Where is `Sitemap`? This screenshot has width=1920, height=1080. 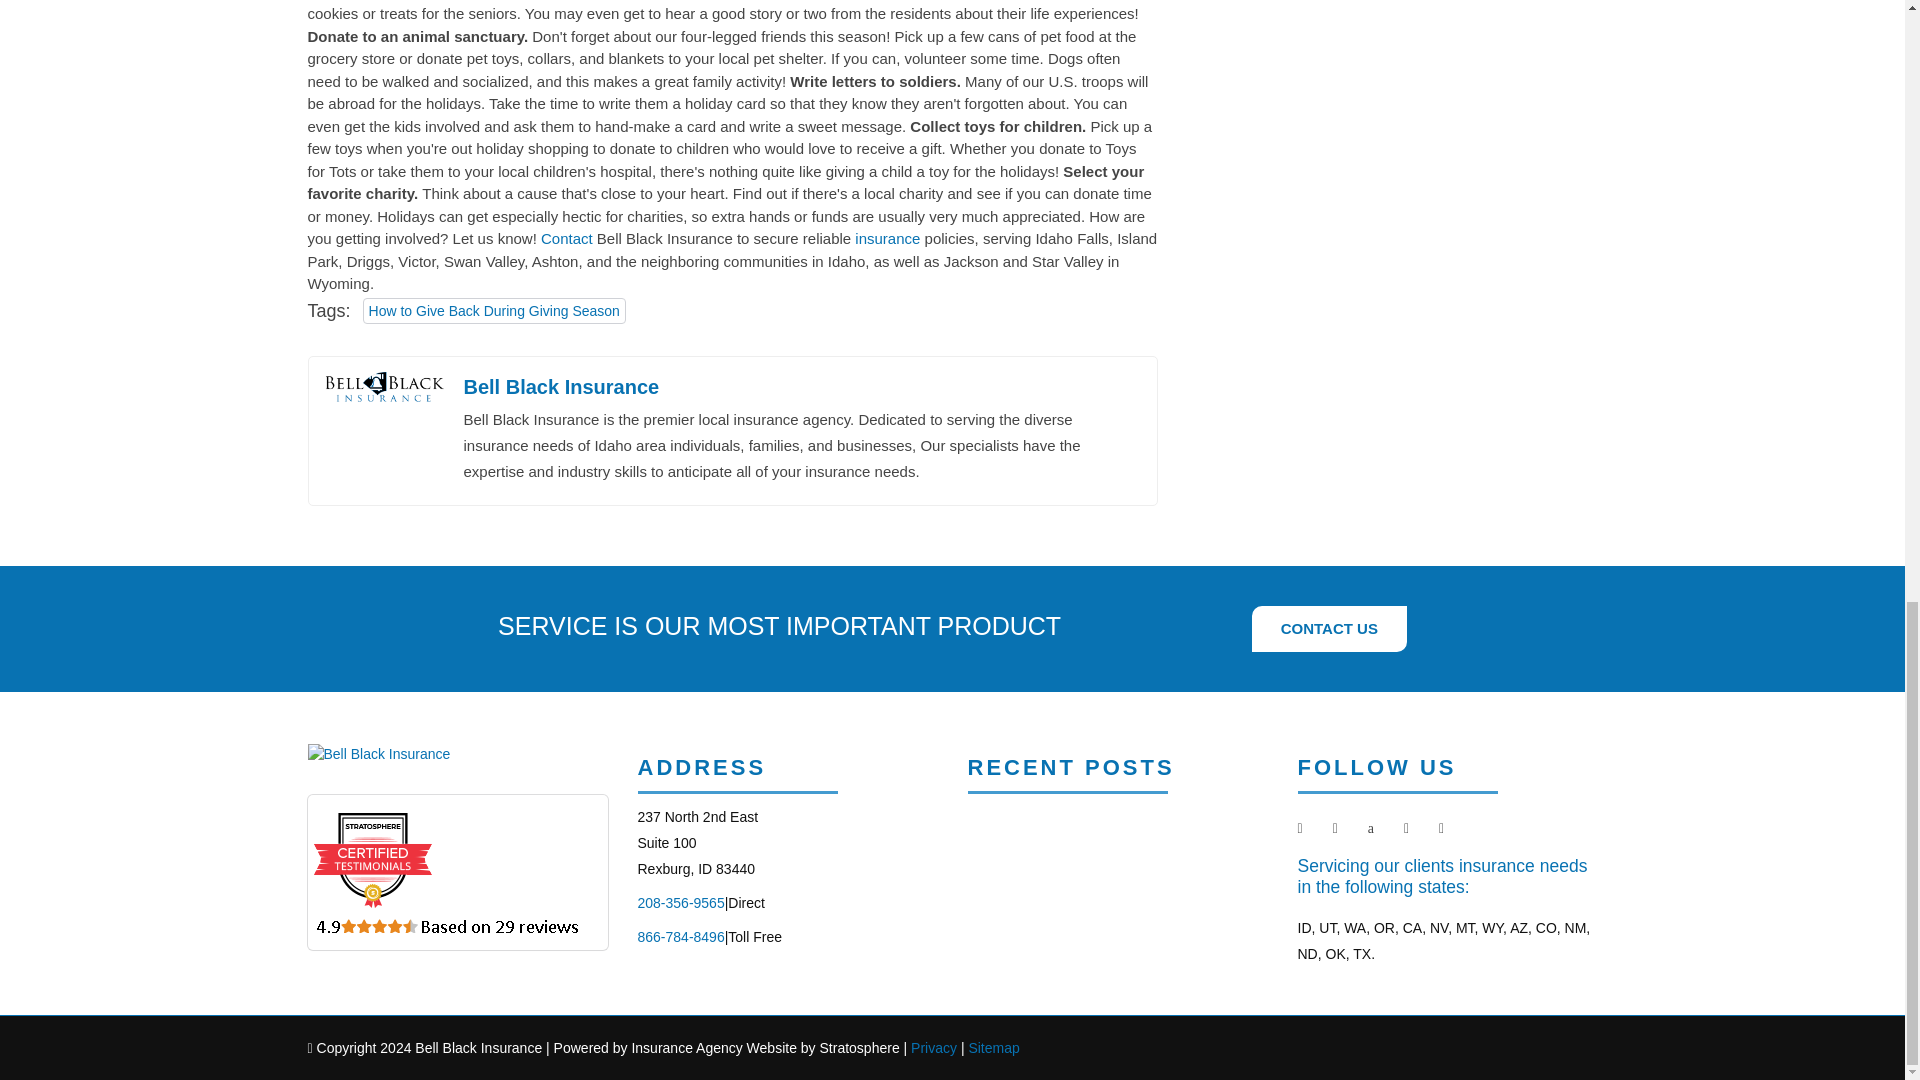 Sitemap is located at coordinates (764, 1047).